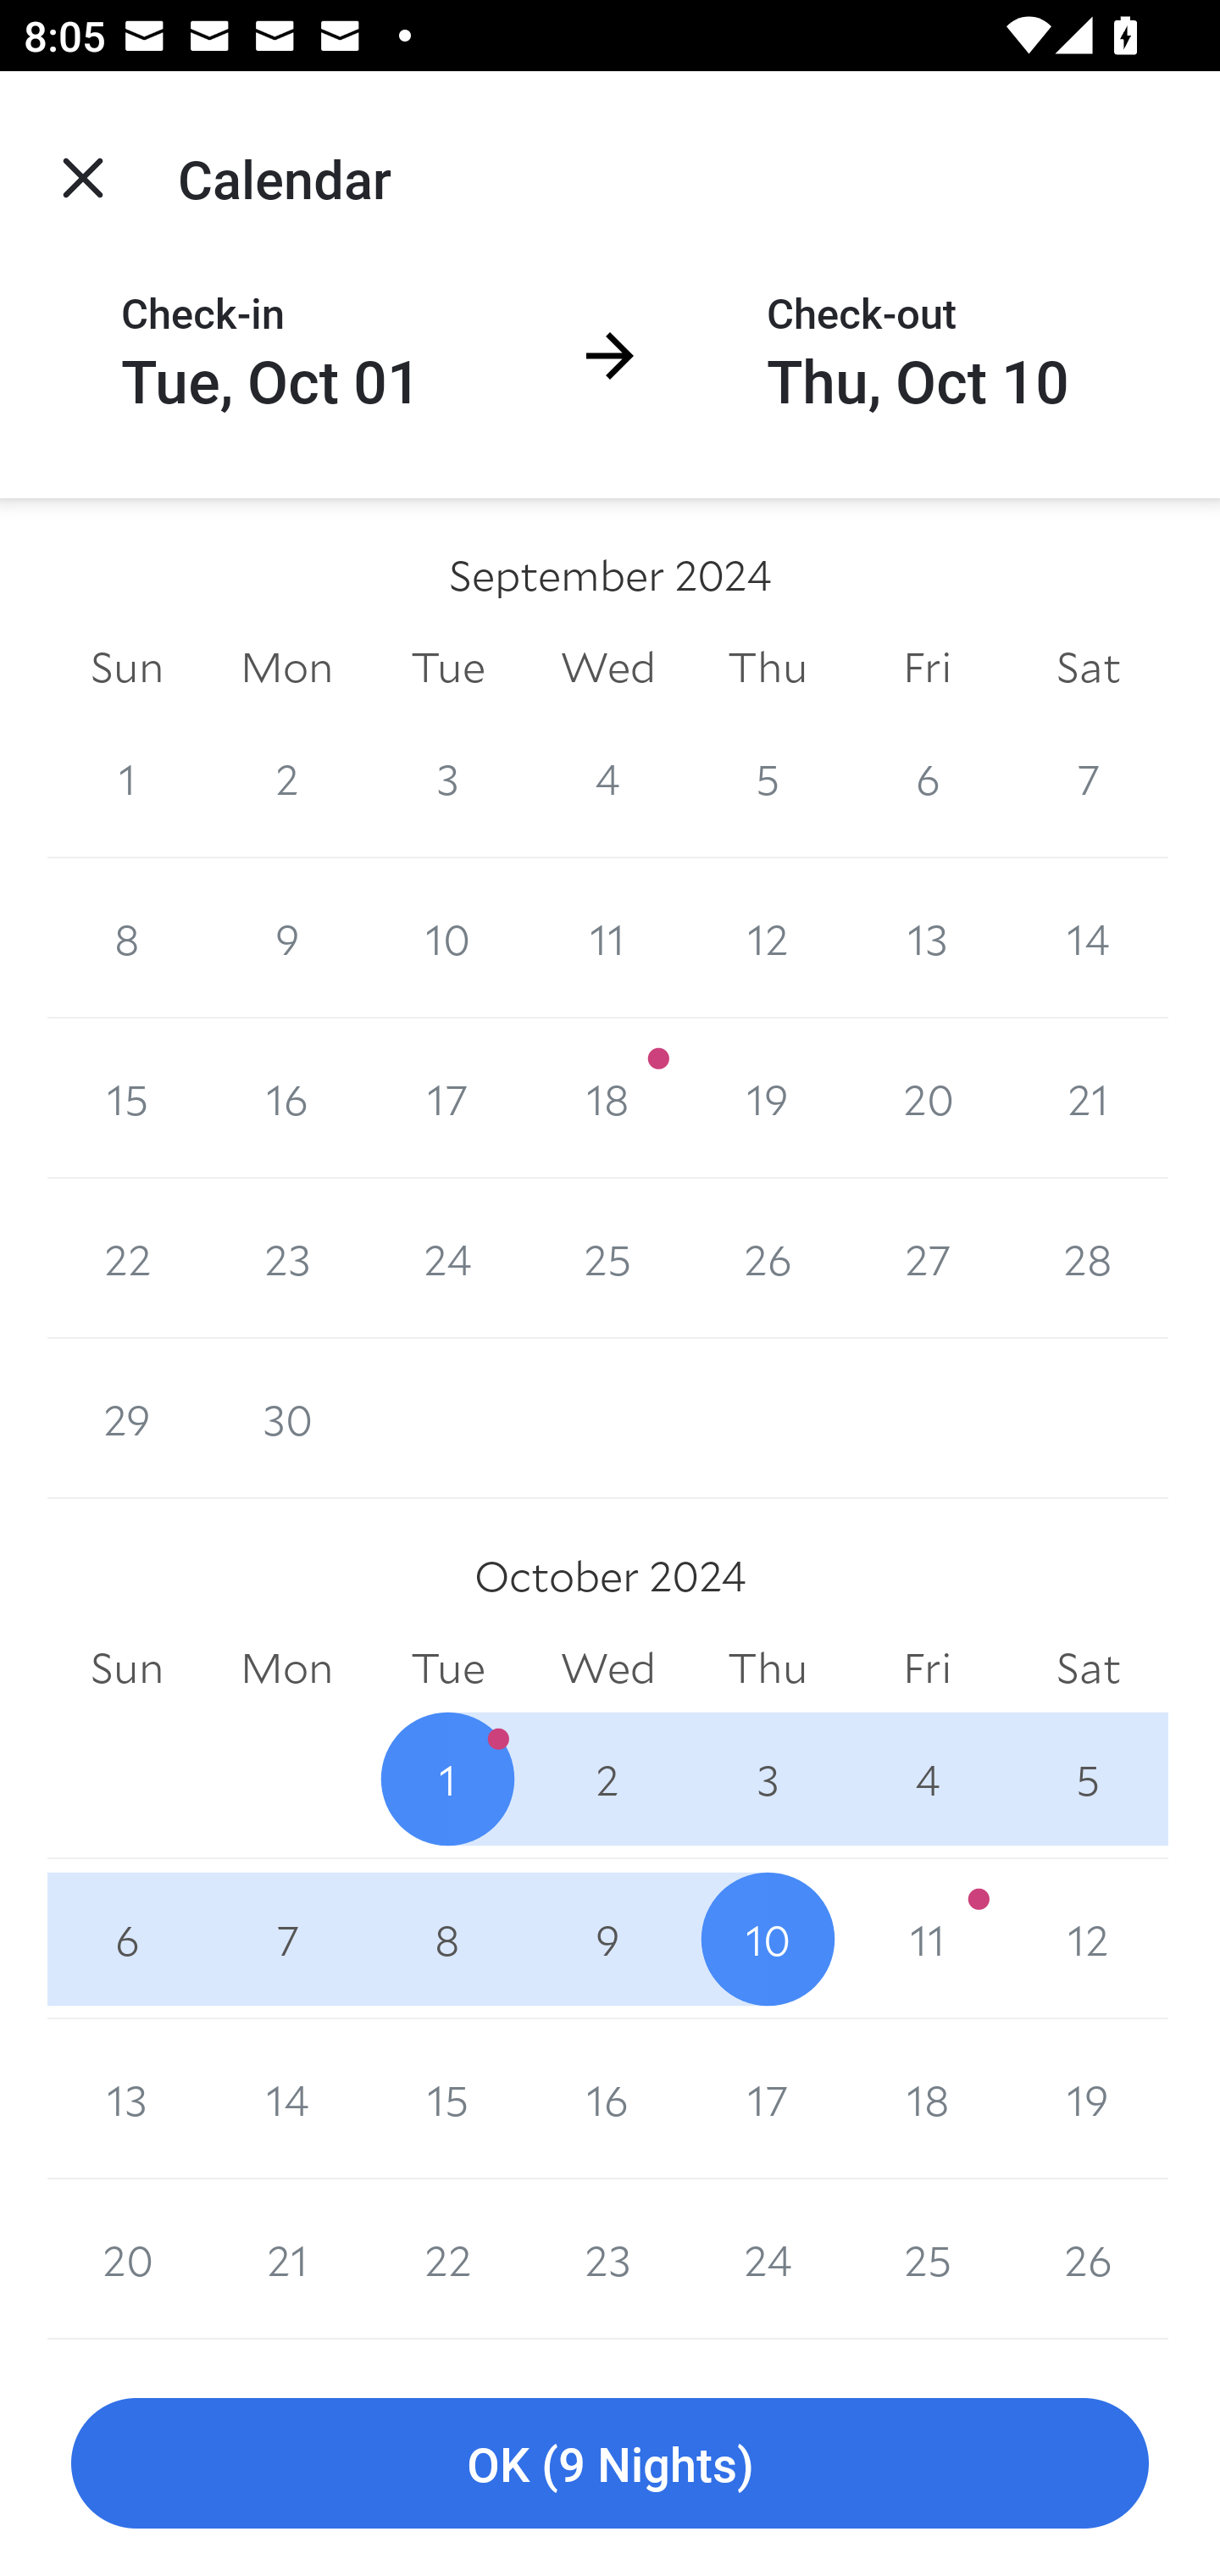  I want to click on Tue, so click(447, 1669).